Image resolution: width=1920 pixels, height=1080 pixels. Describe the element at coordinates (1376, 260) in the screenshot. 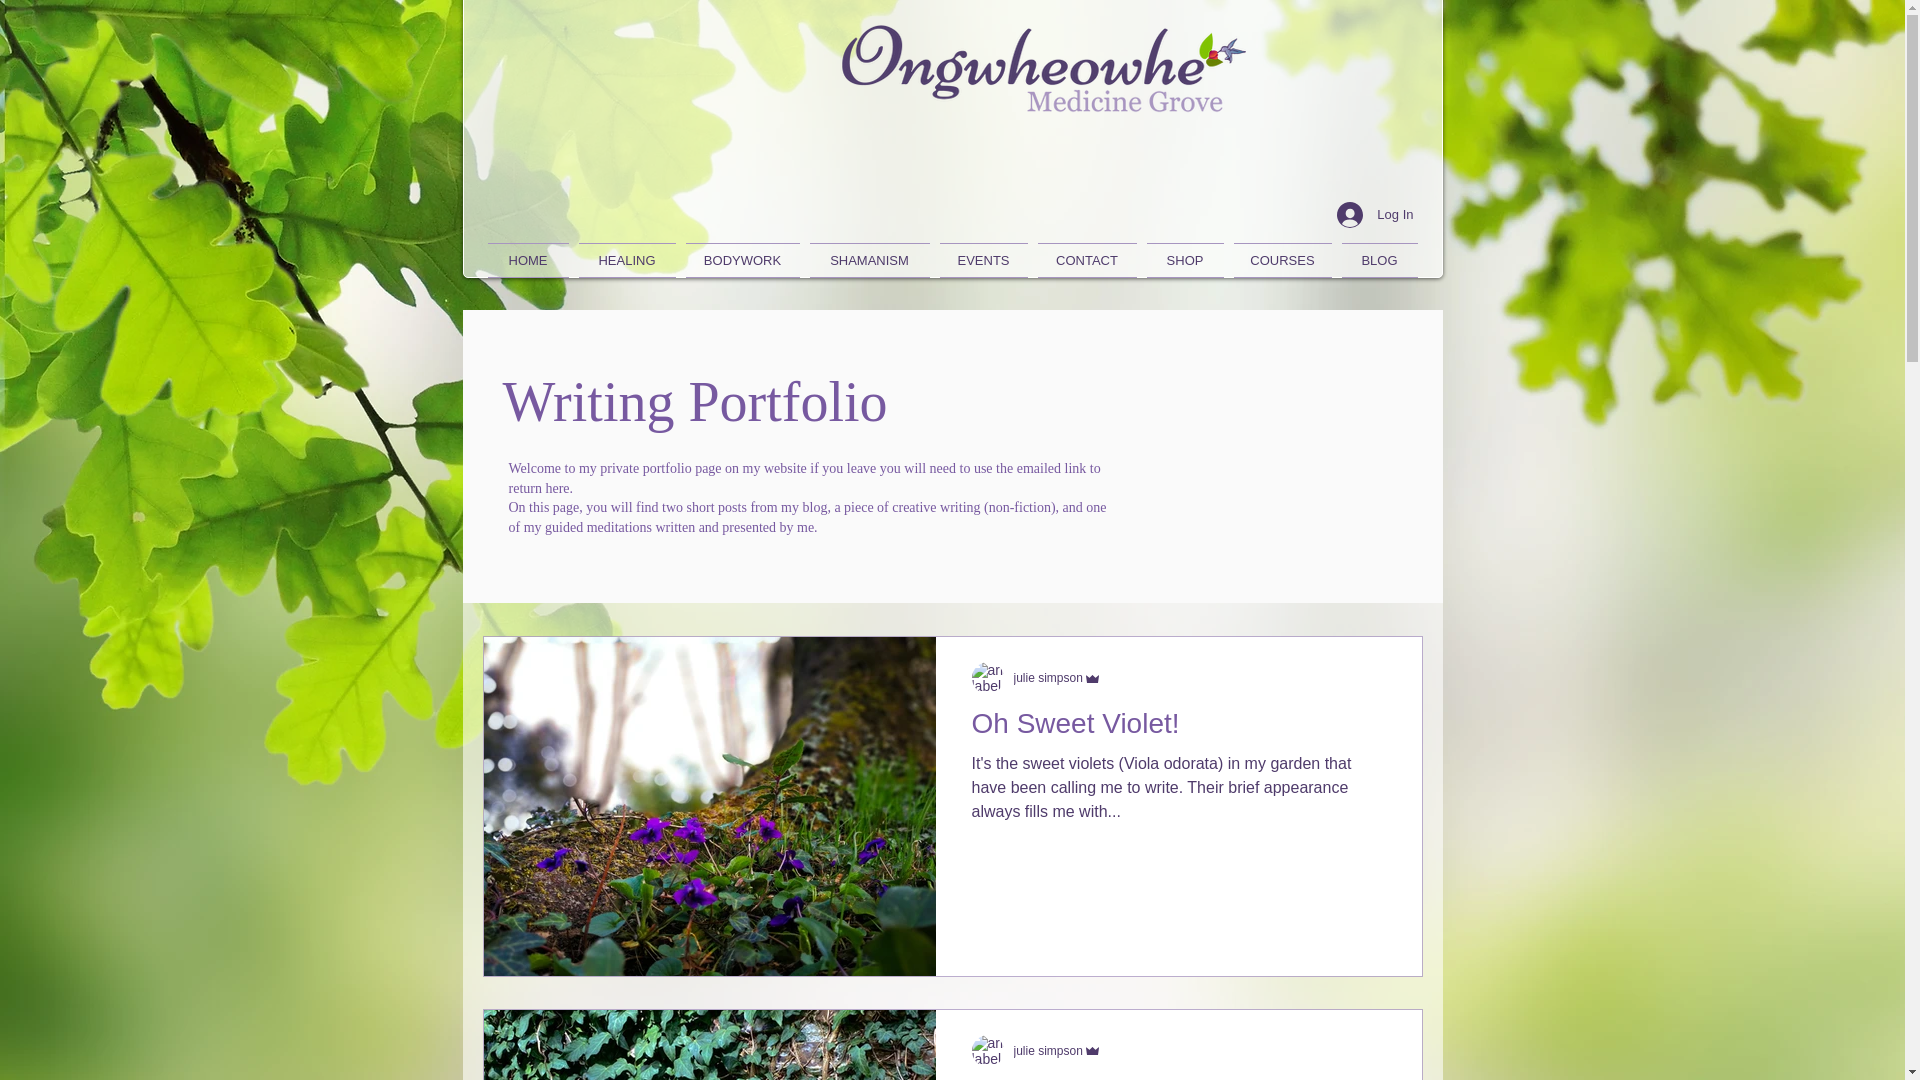

I see `BLOG` at that location.